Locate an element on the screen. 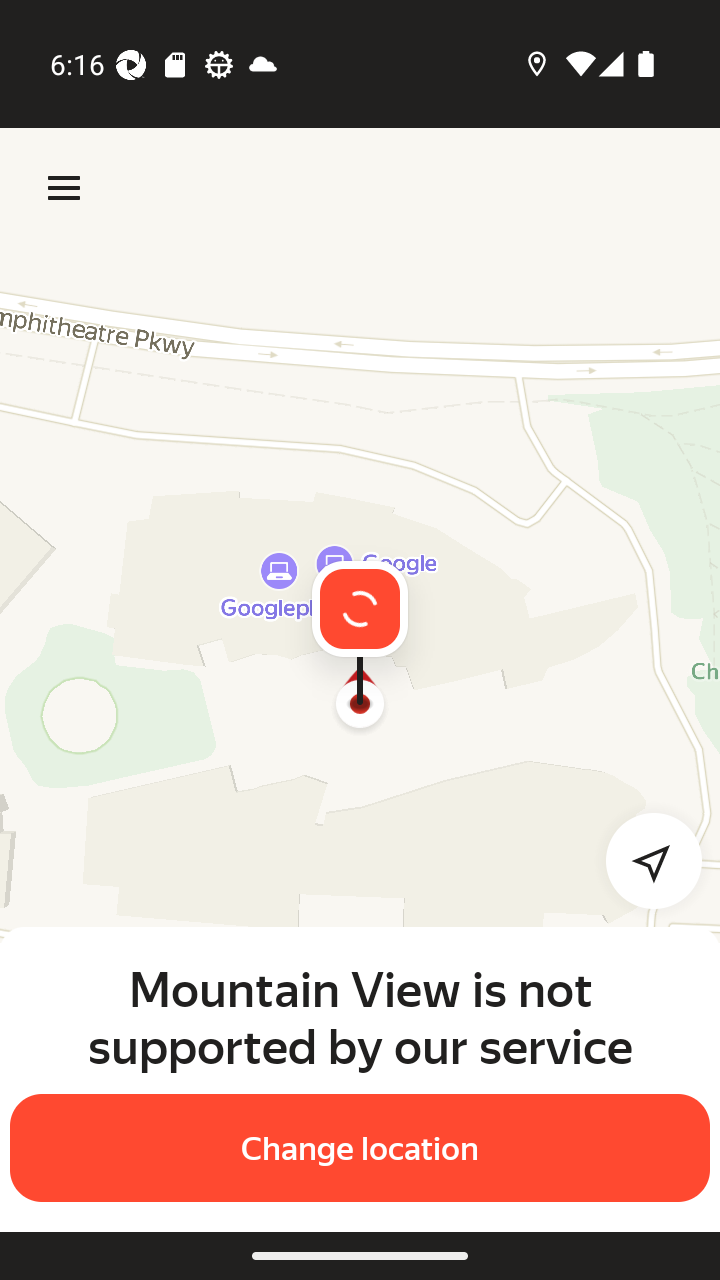 The image size is (720, 1280). Menu Menu Menu is located at coordinates (64, 188).